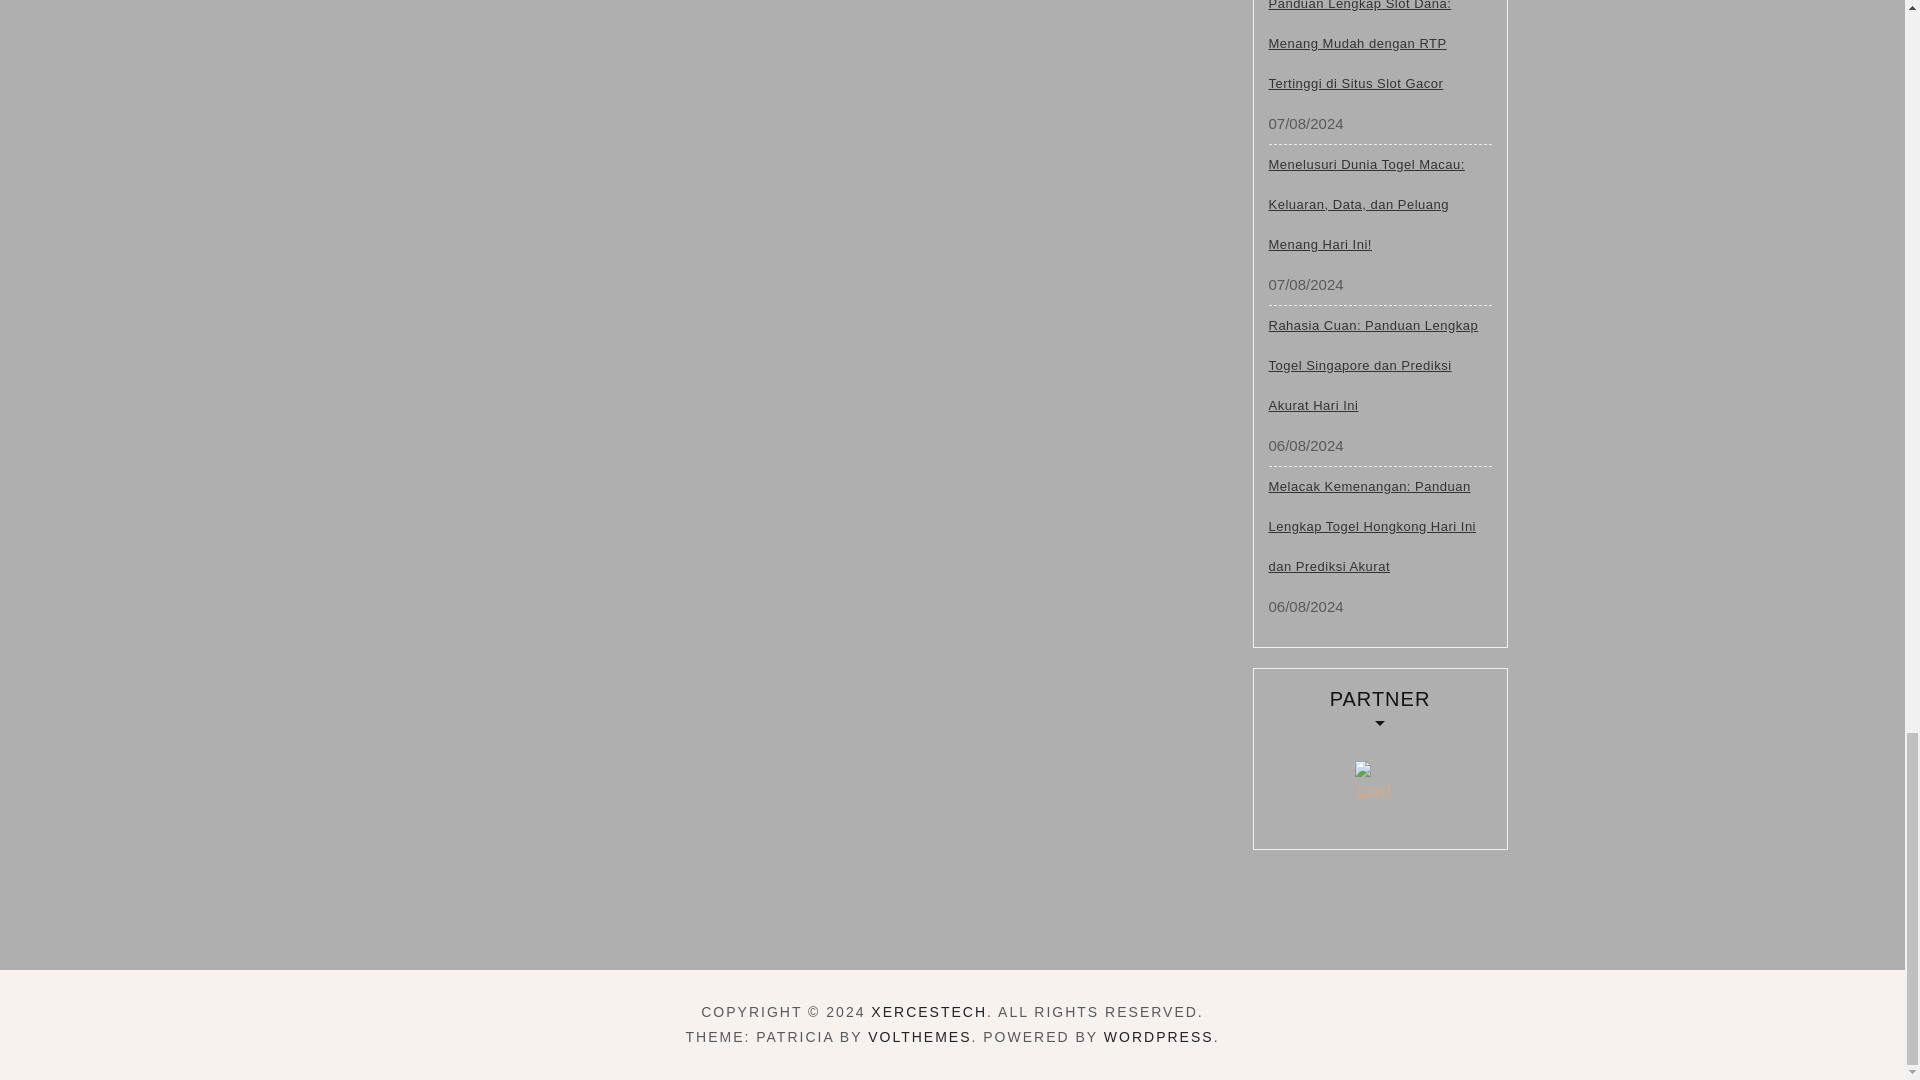  Describe the element at coordinates (1158, 1037) in the screenshot. I see `WordPress` at that location.